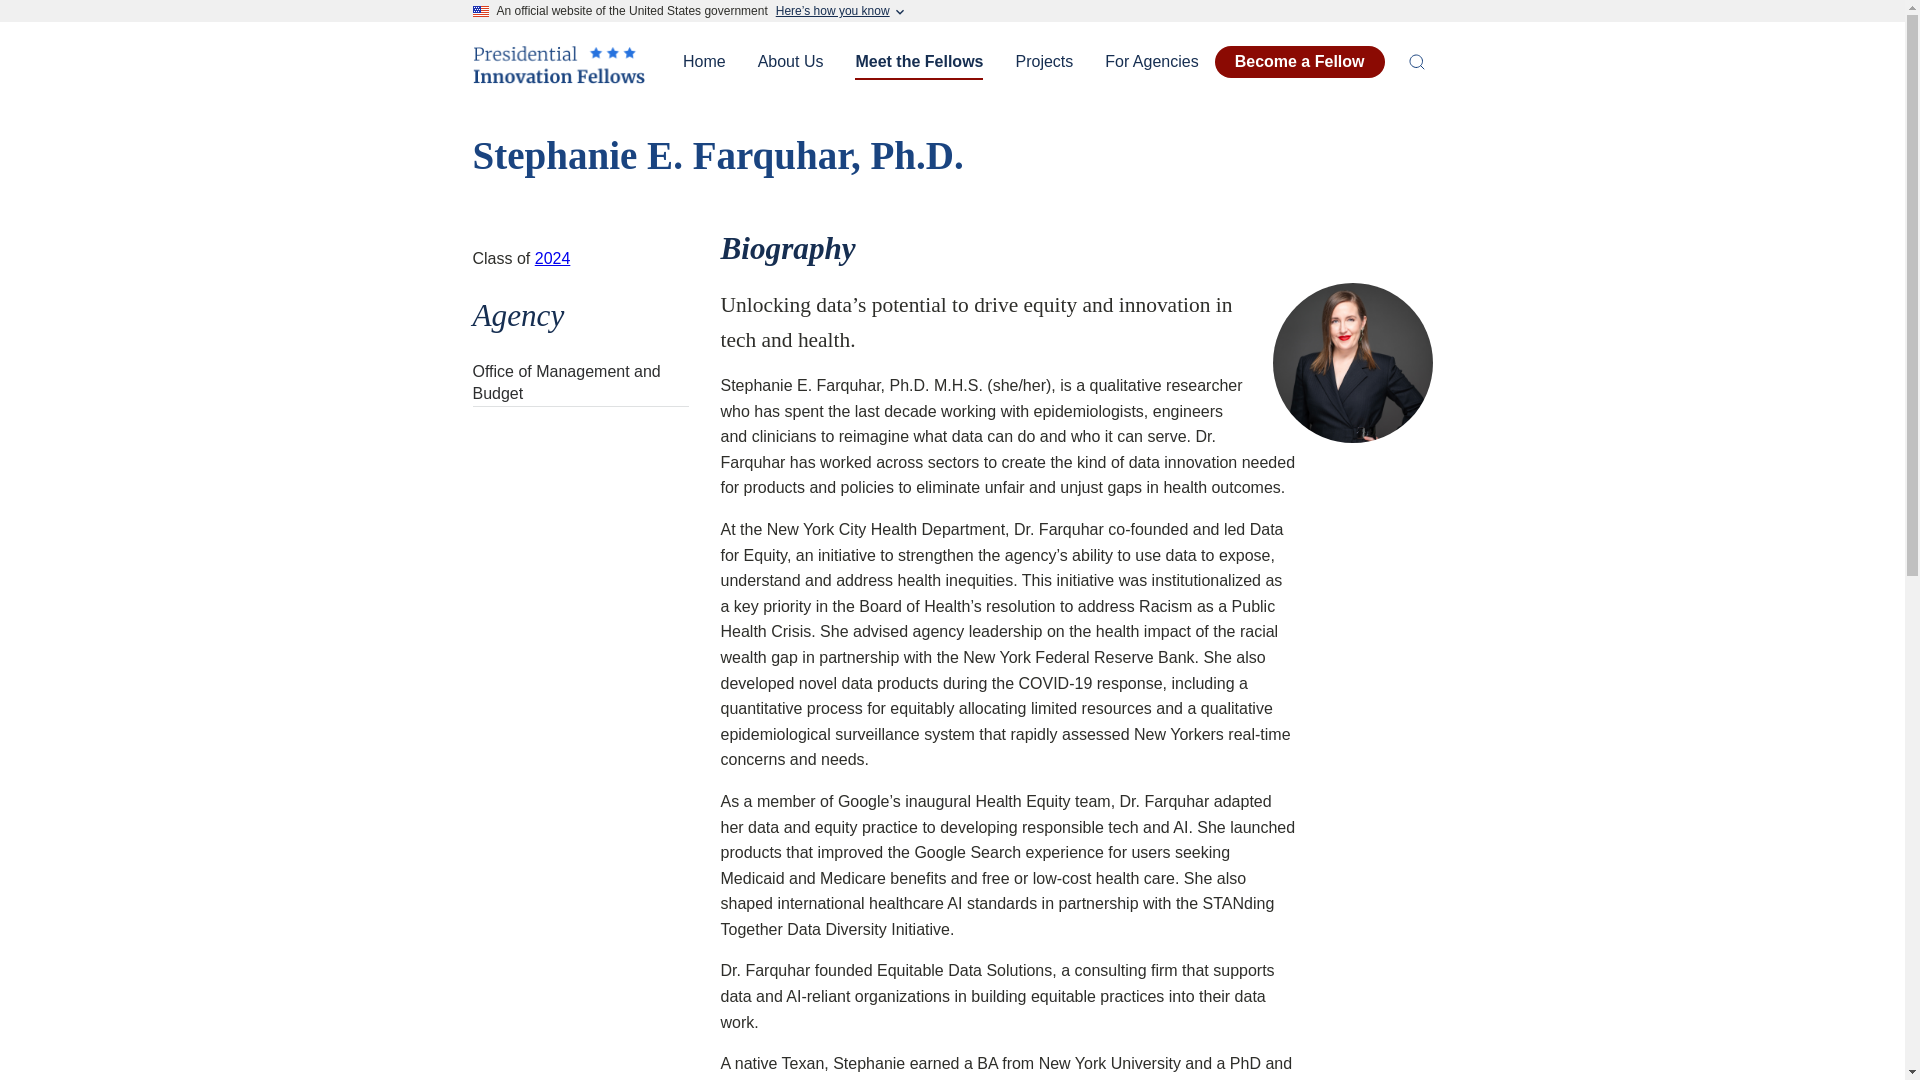  Describe the element at coordinates (918, 62) in the screenshot. I see `Meet the Fellows` at that location.